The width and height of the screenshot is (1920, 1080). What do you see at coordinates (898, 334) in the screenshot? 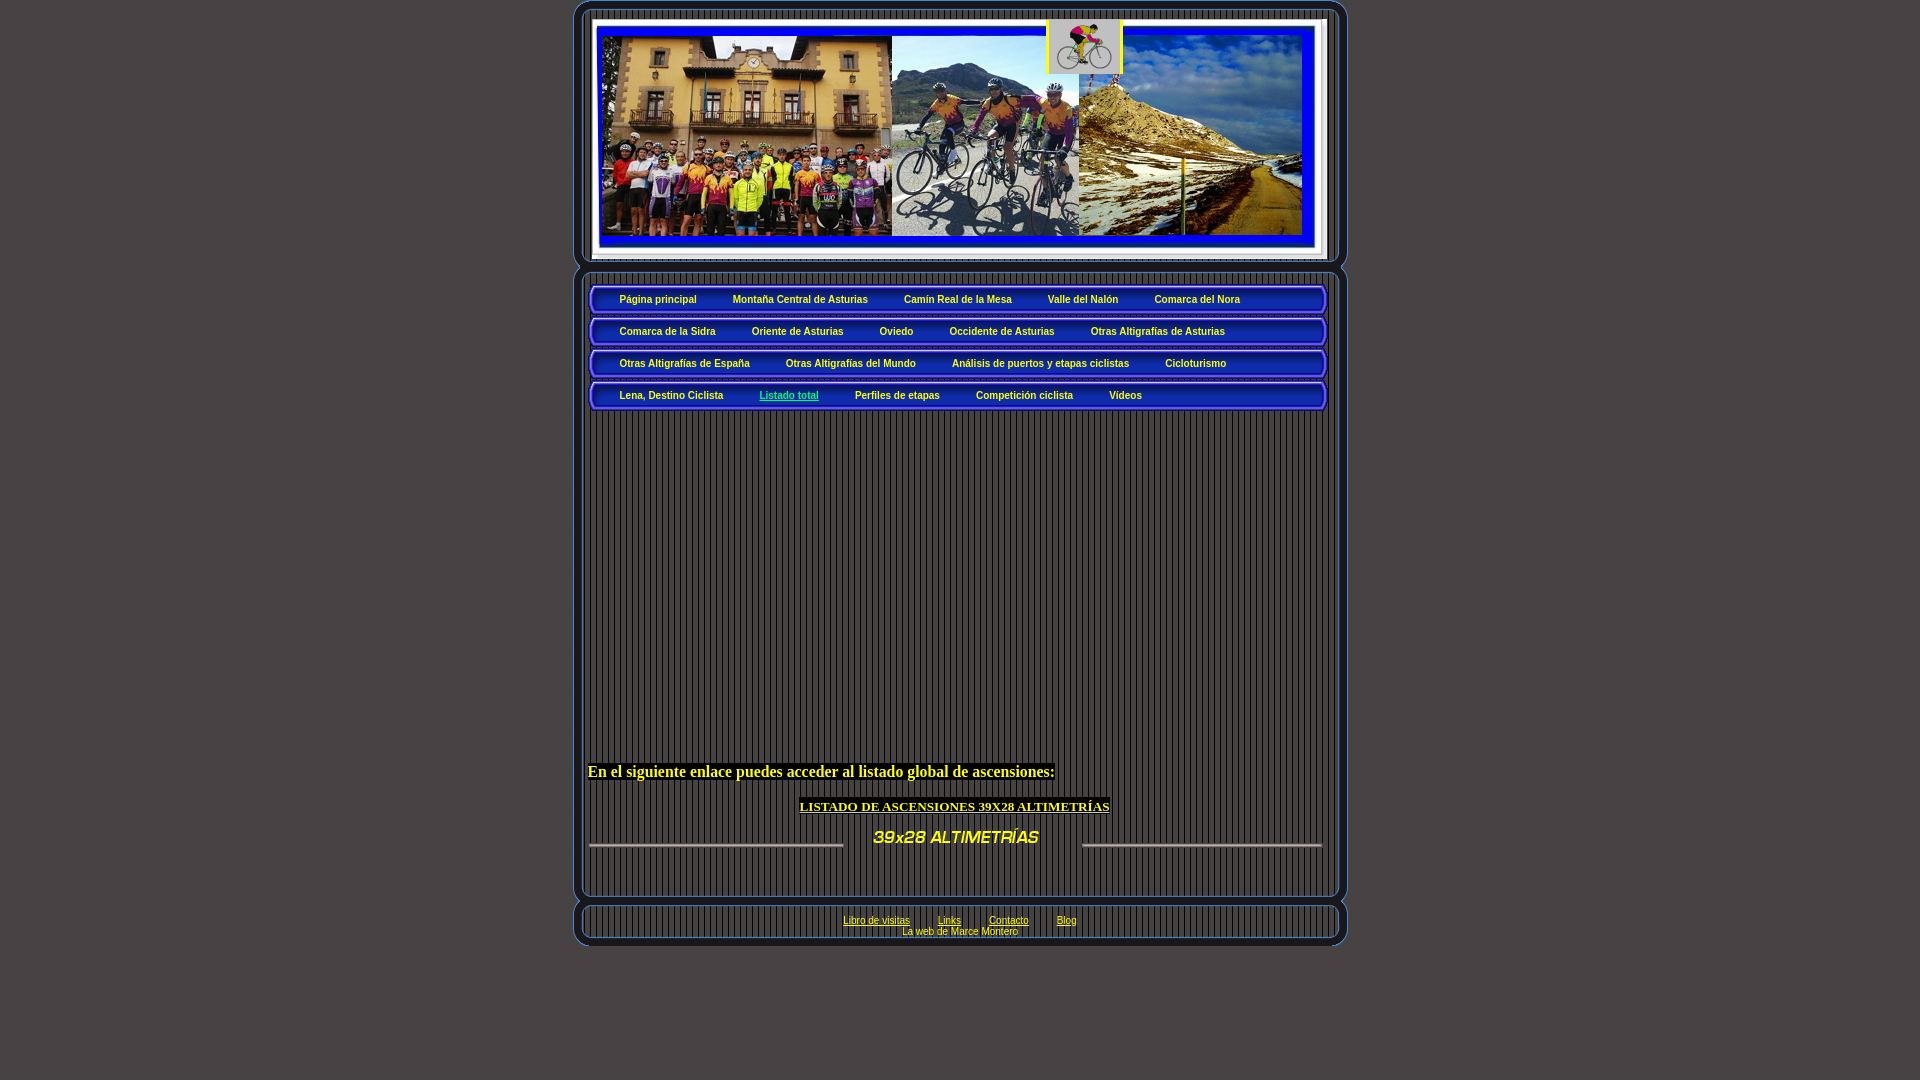
I see `Oviedo` at bounding box center [898, 334].